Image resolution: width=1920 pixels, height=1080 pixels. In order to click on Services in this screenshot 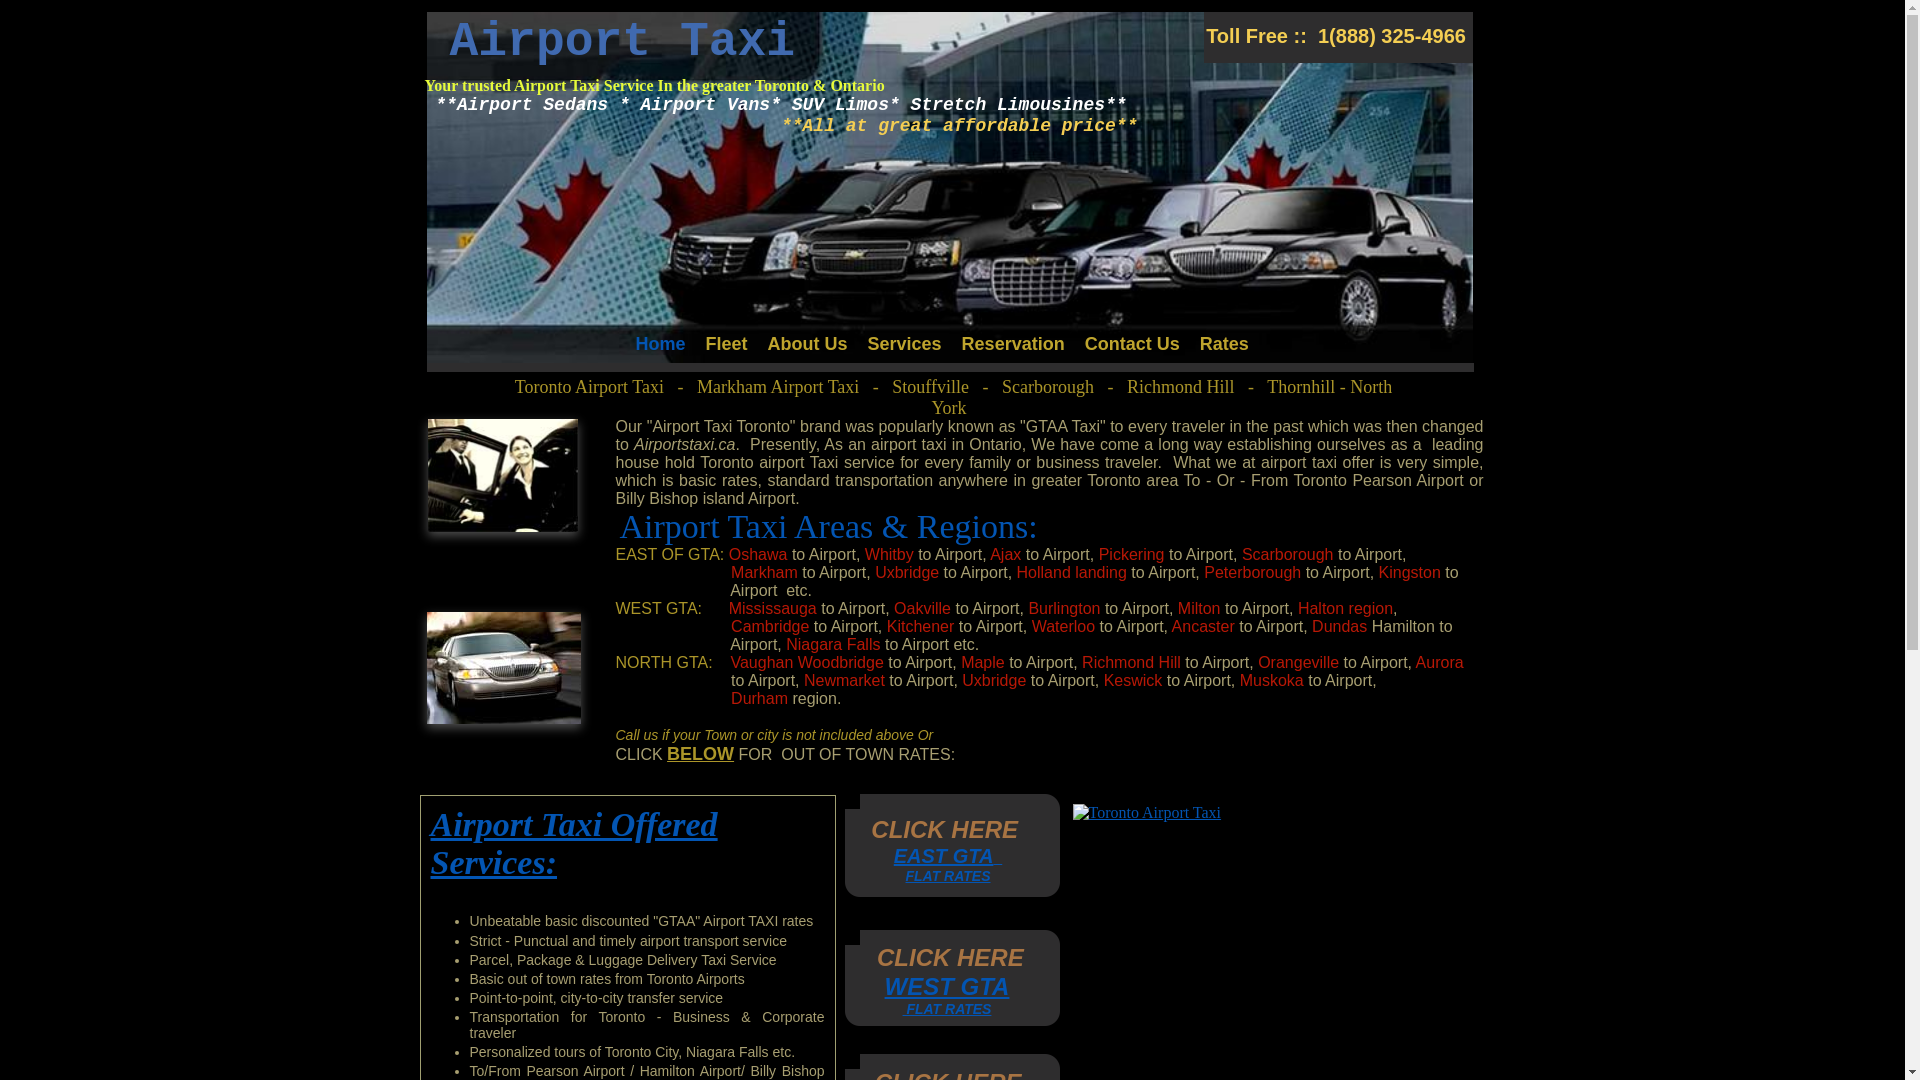, I will do `click(905, 350)`.